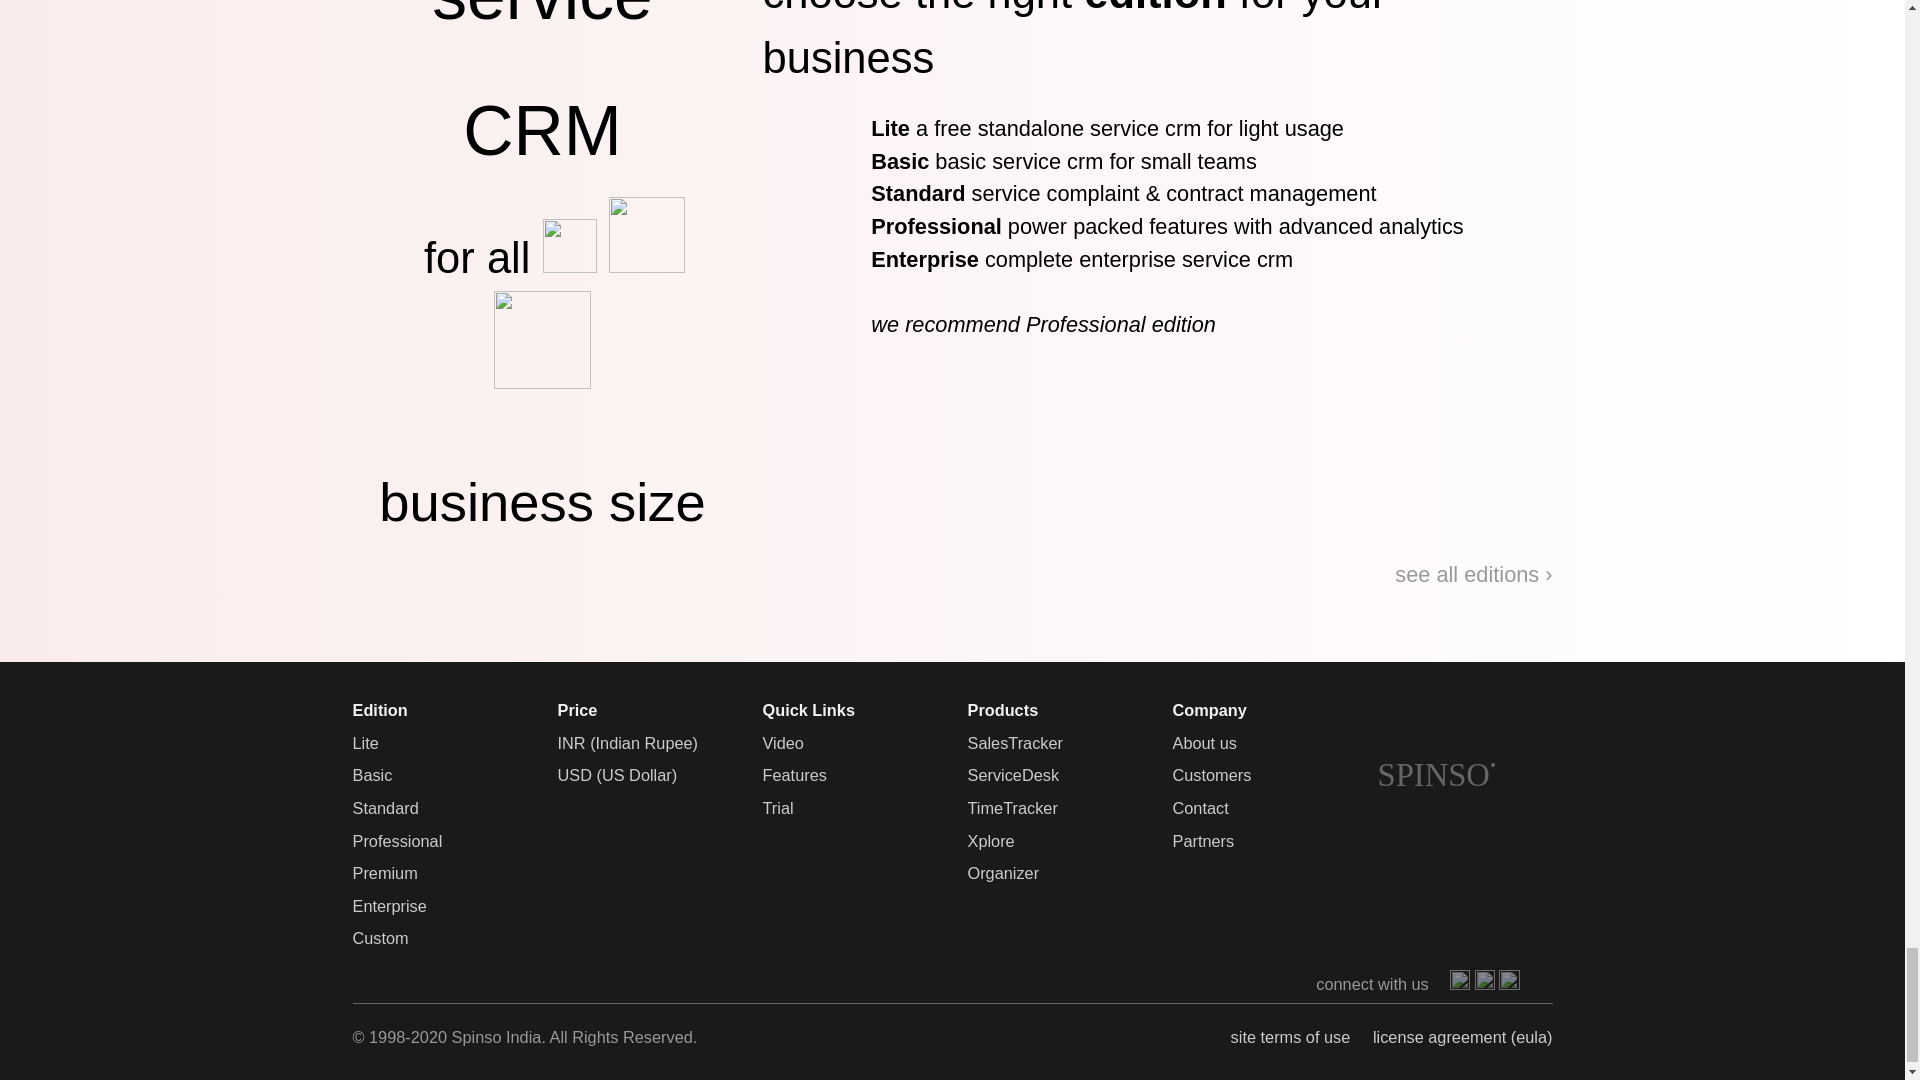  Describe the element at coordinates (1108, 128) in the screenshot. I see `Lite a free standalone service crm for light usage` at that location.